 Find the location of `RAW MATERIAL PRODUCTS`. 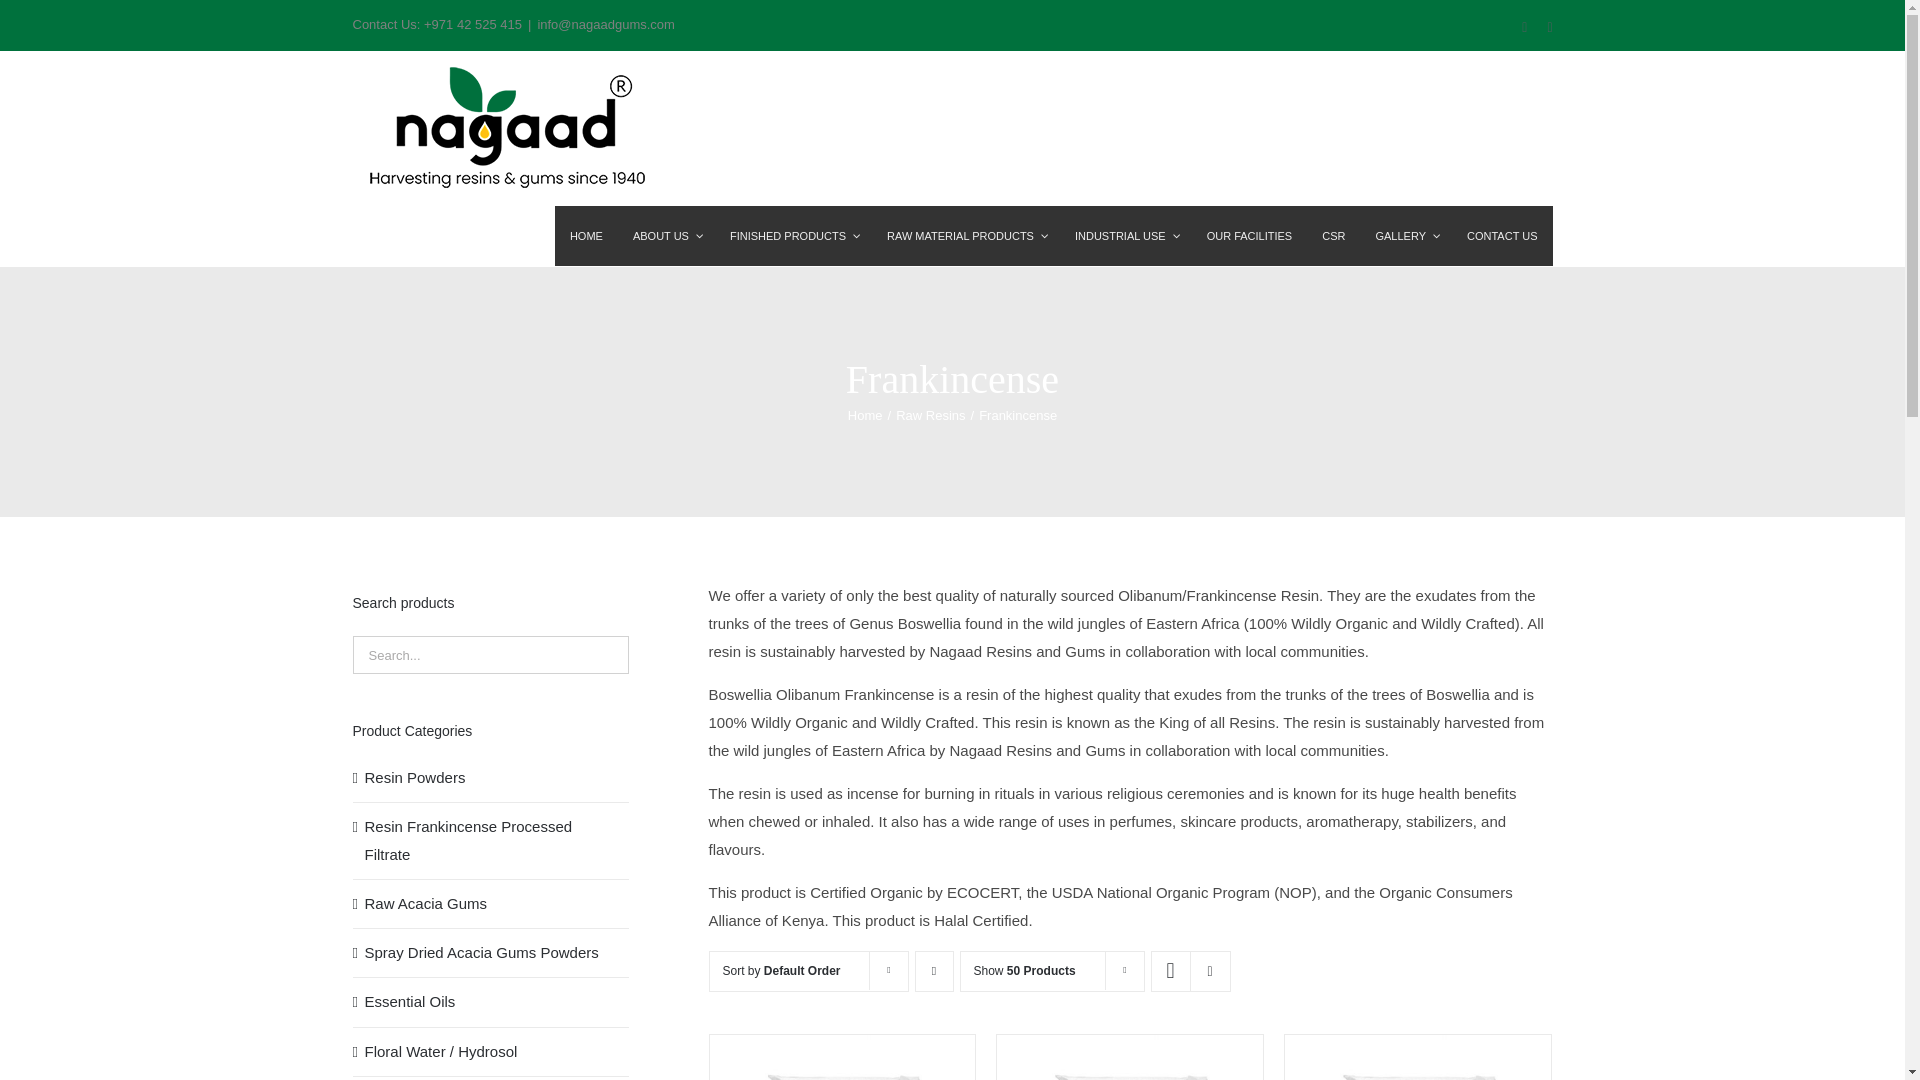

RAW MATERIAL PRODUCTS is located at coordinates (965, 236).